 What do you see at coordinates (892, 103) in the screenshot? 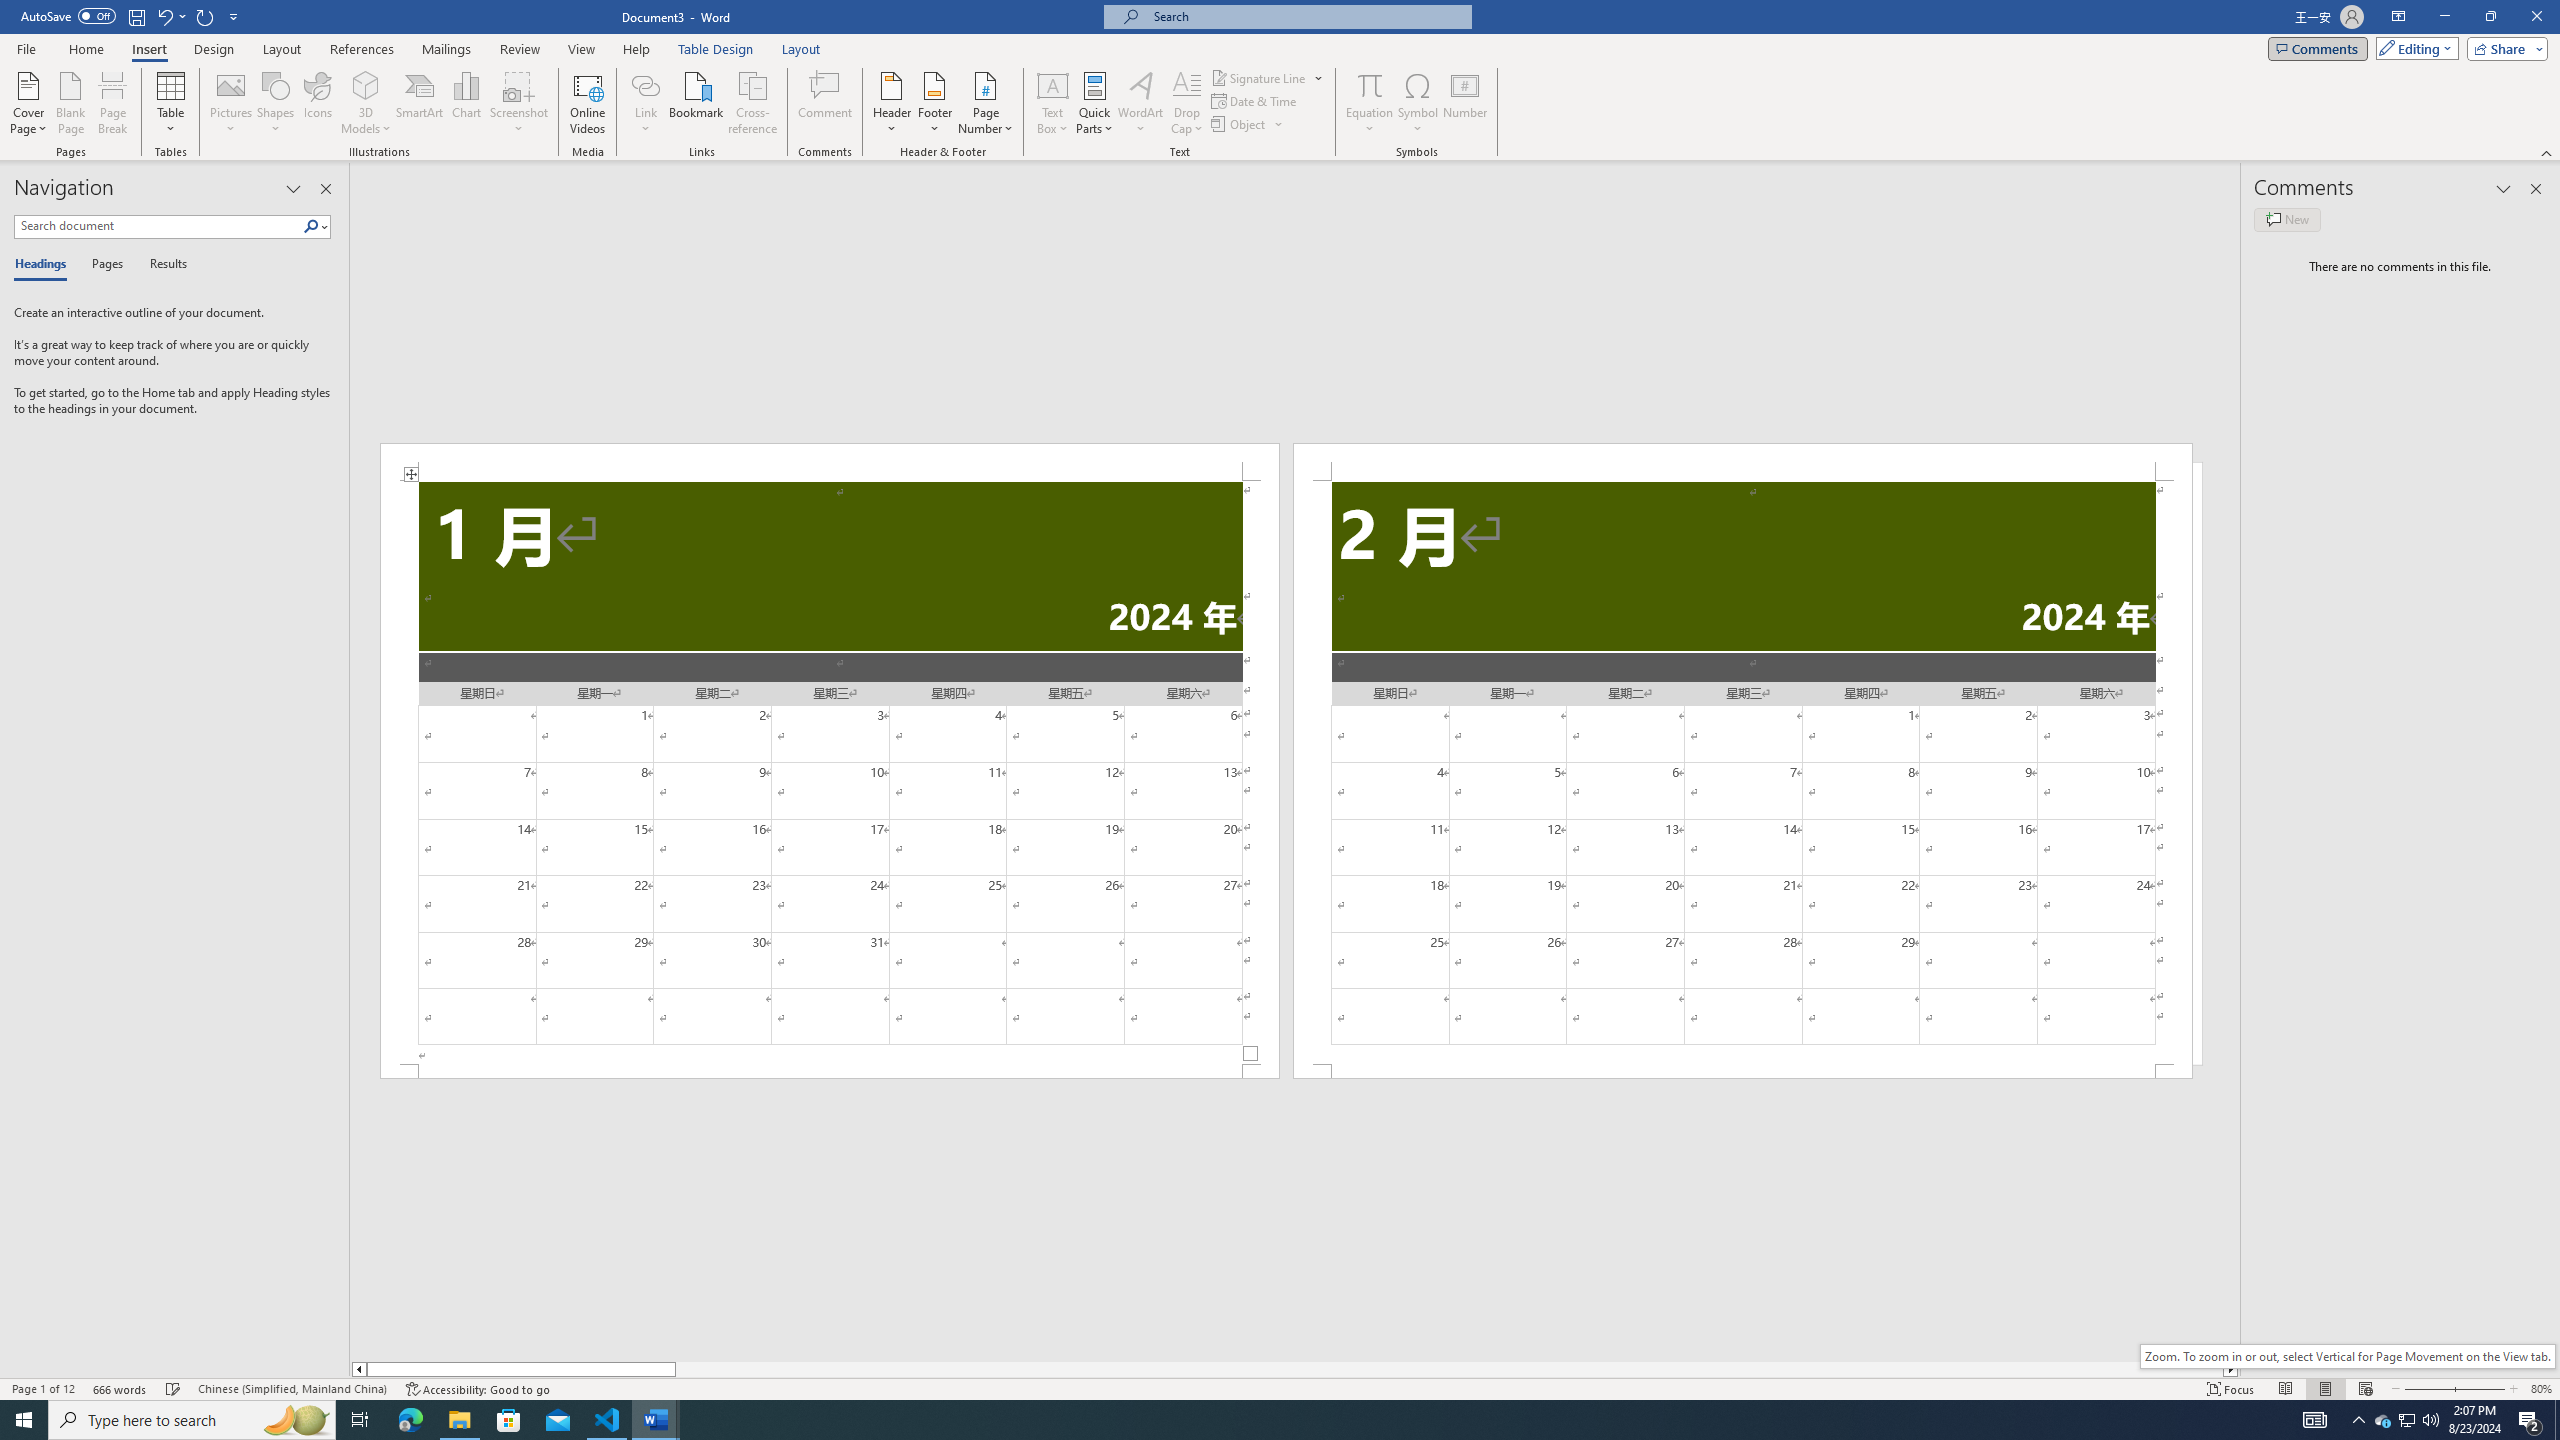
I see `Header` at bounding box center [892, 103].